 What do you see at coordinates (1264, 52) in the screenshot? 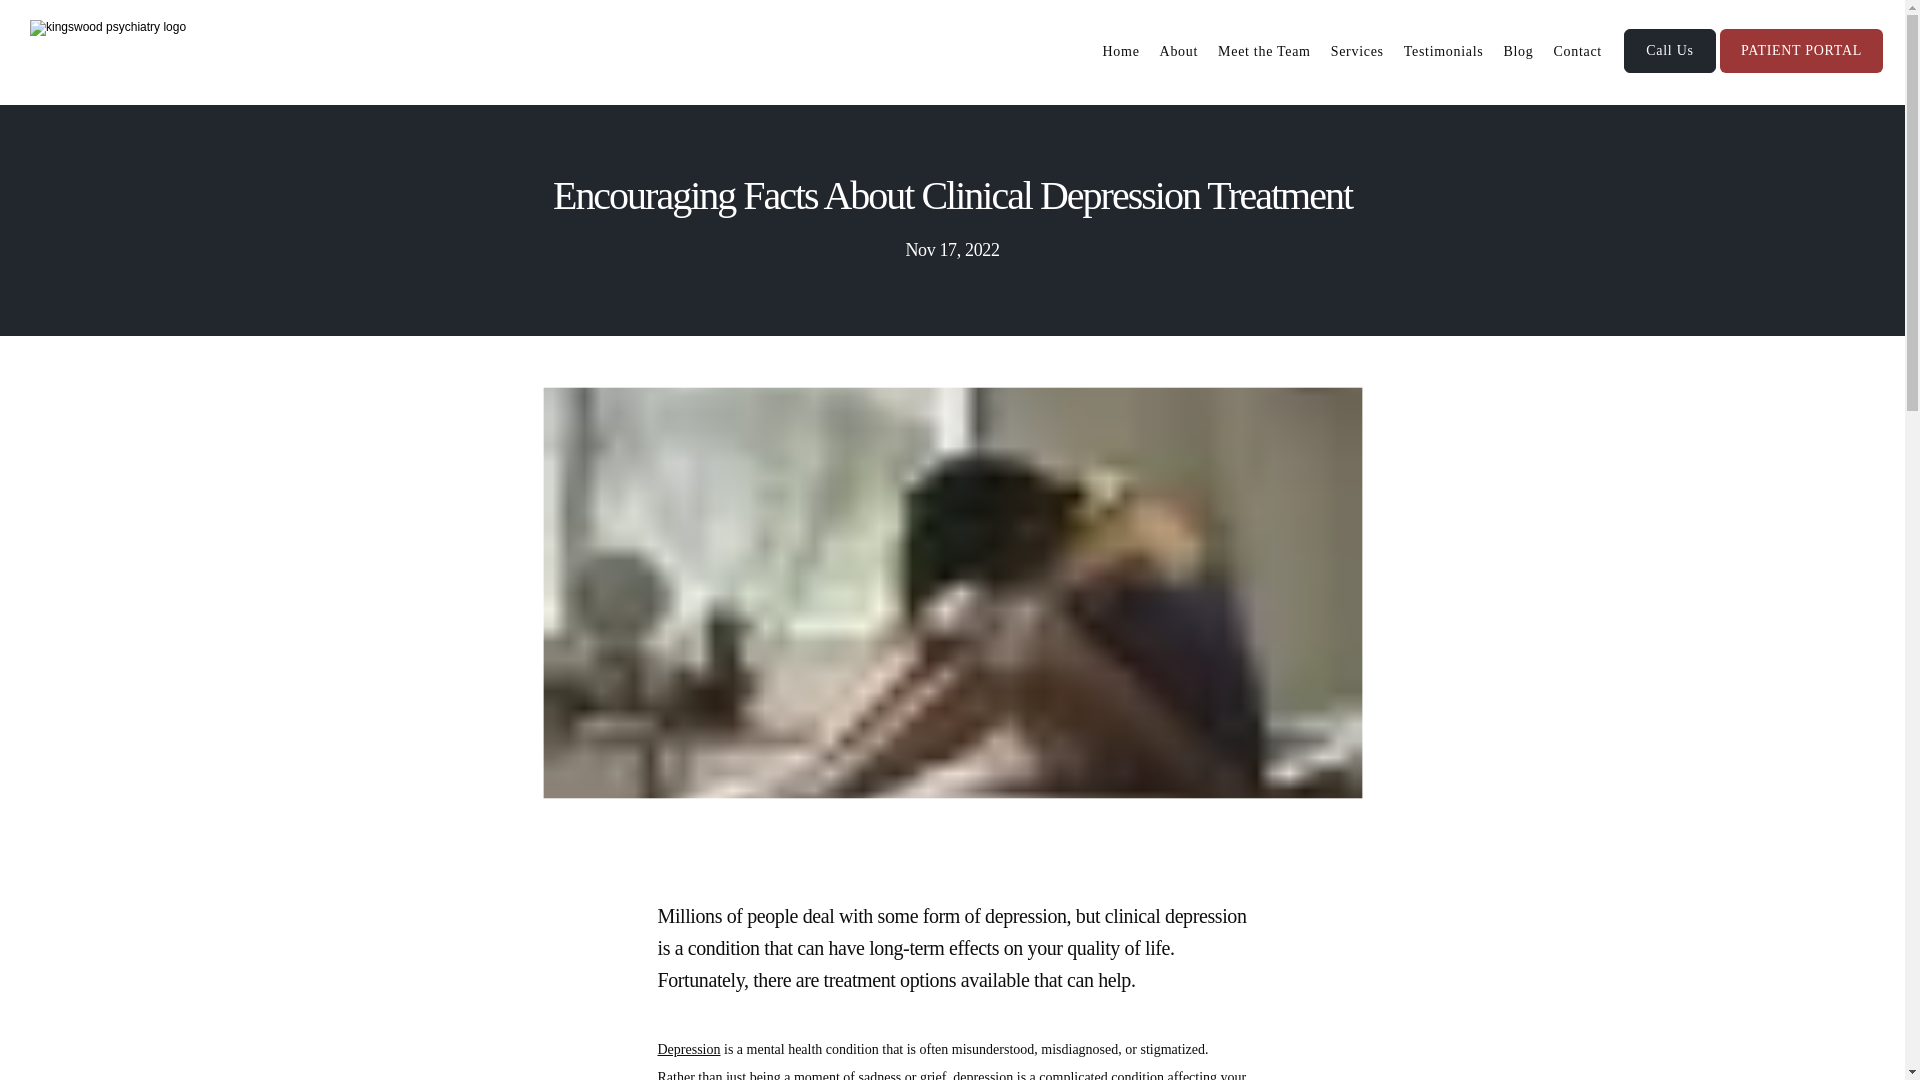
I see `Meet the Team` at bounding box center [1264, 52].